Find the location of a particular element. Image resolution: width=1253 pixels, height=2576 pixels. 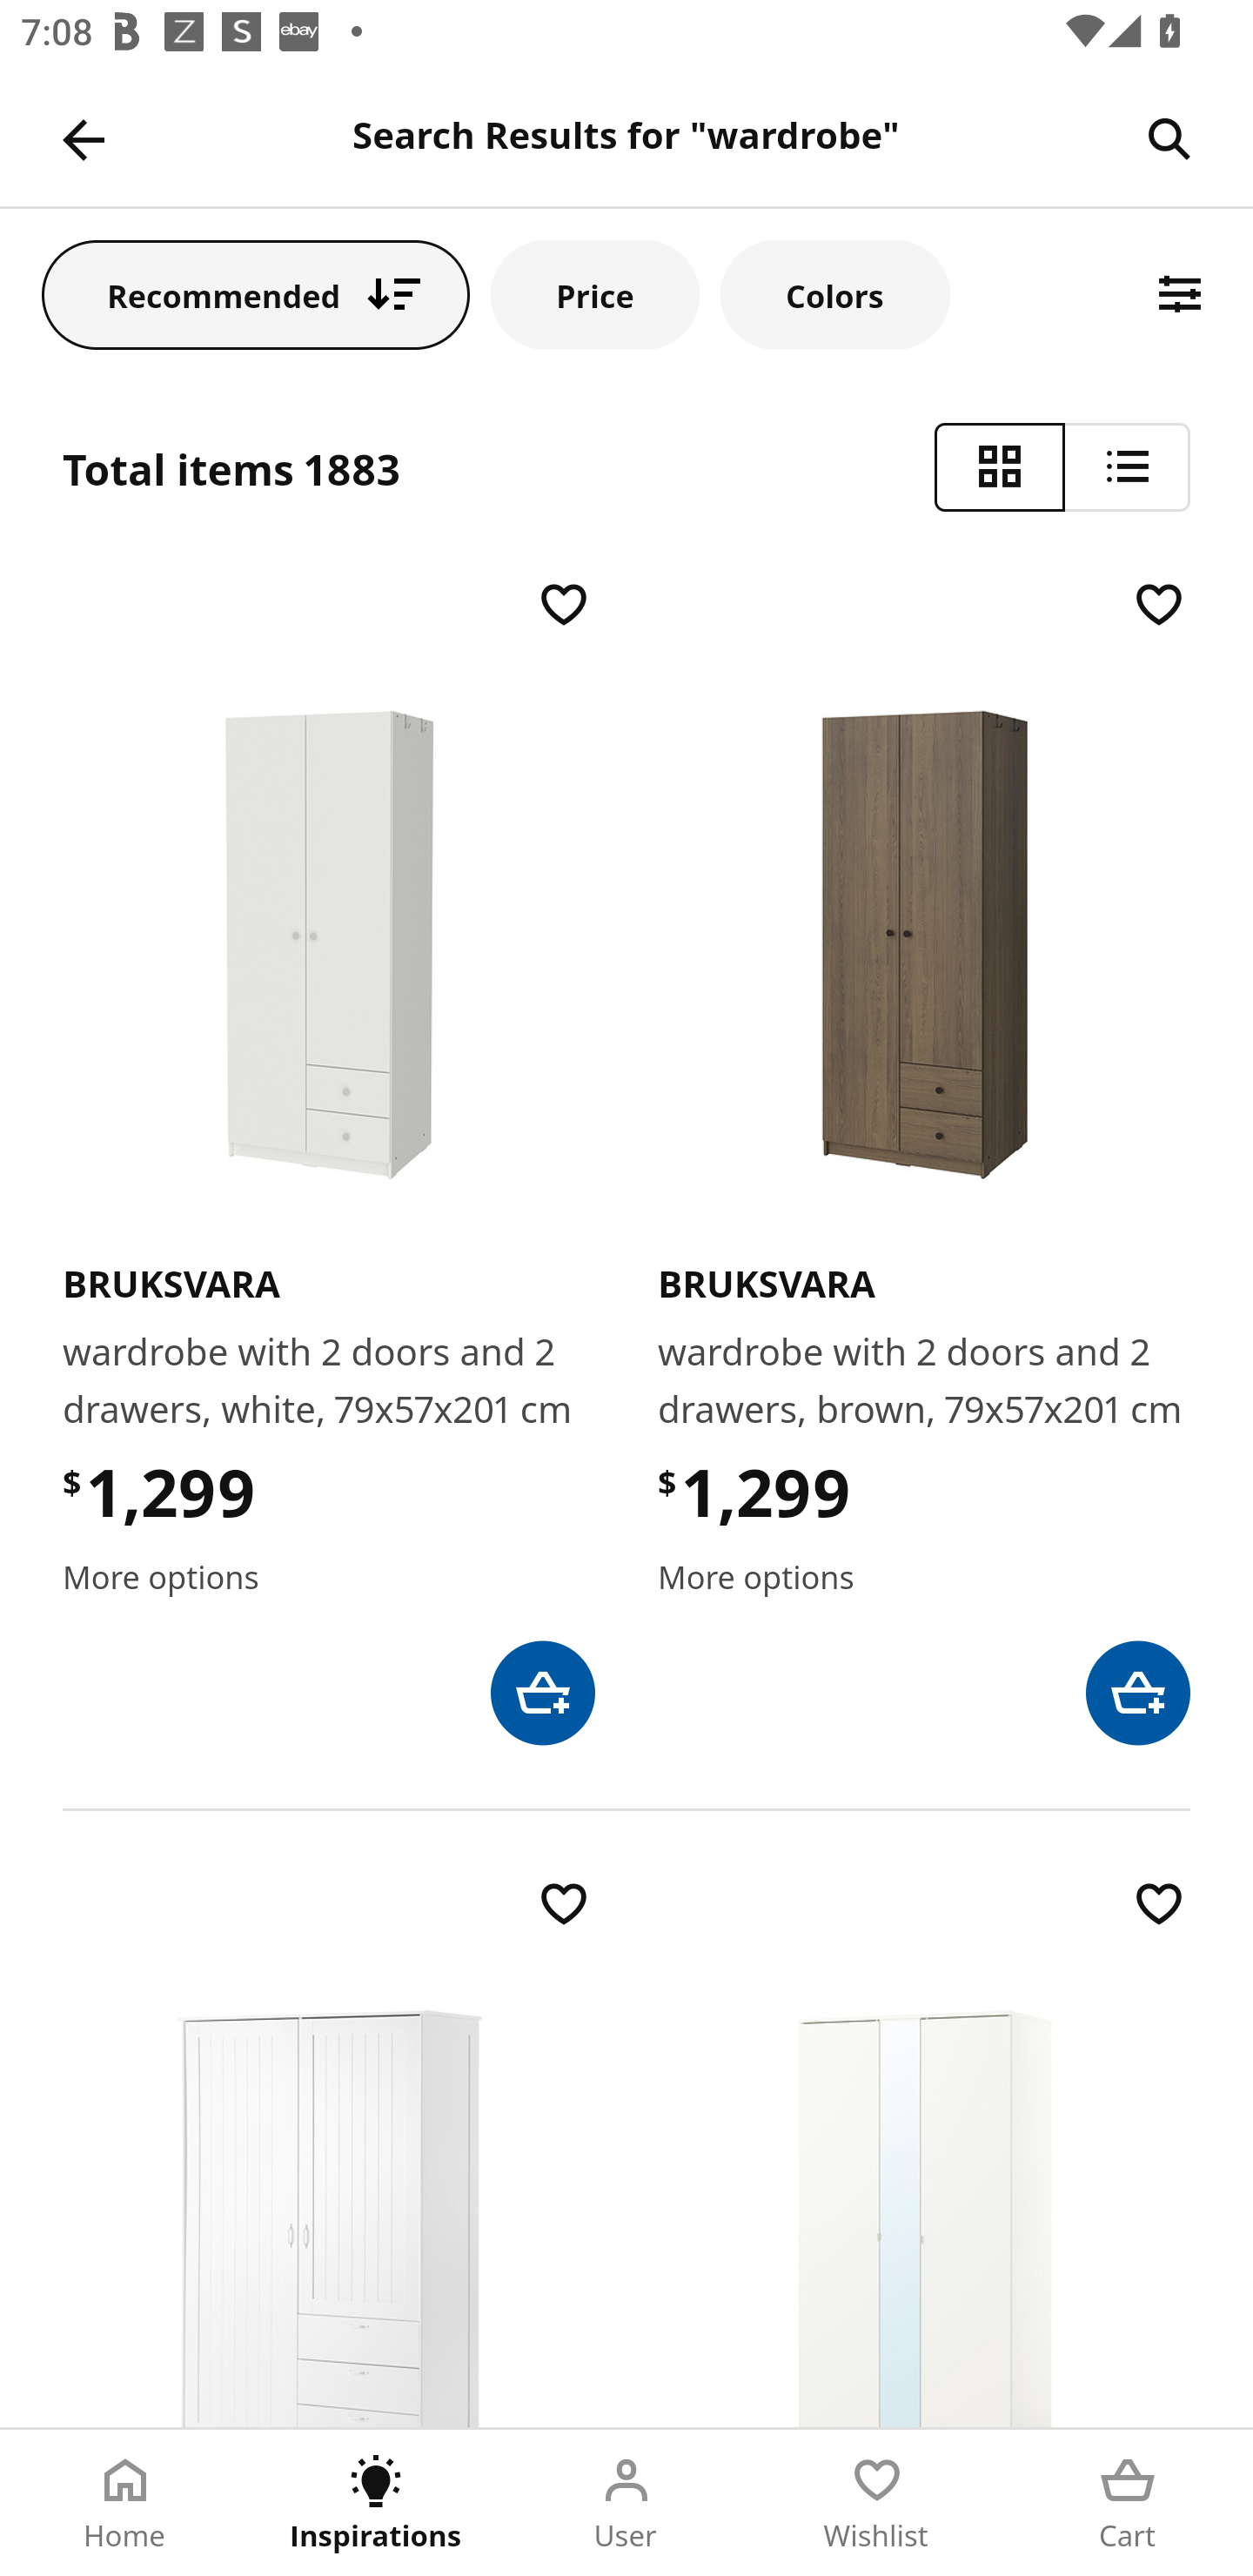

Colors is located at coordinates (834, 294).